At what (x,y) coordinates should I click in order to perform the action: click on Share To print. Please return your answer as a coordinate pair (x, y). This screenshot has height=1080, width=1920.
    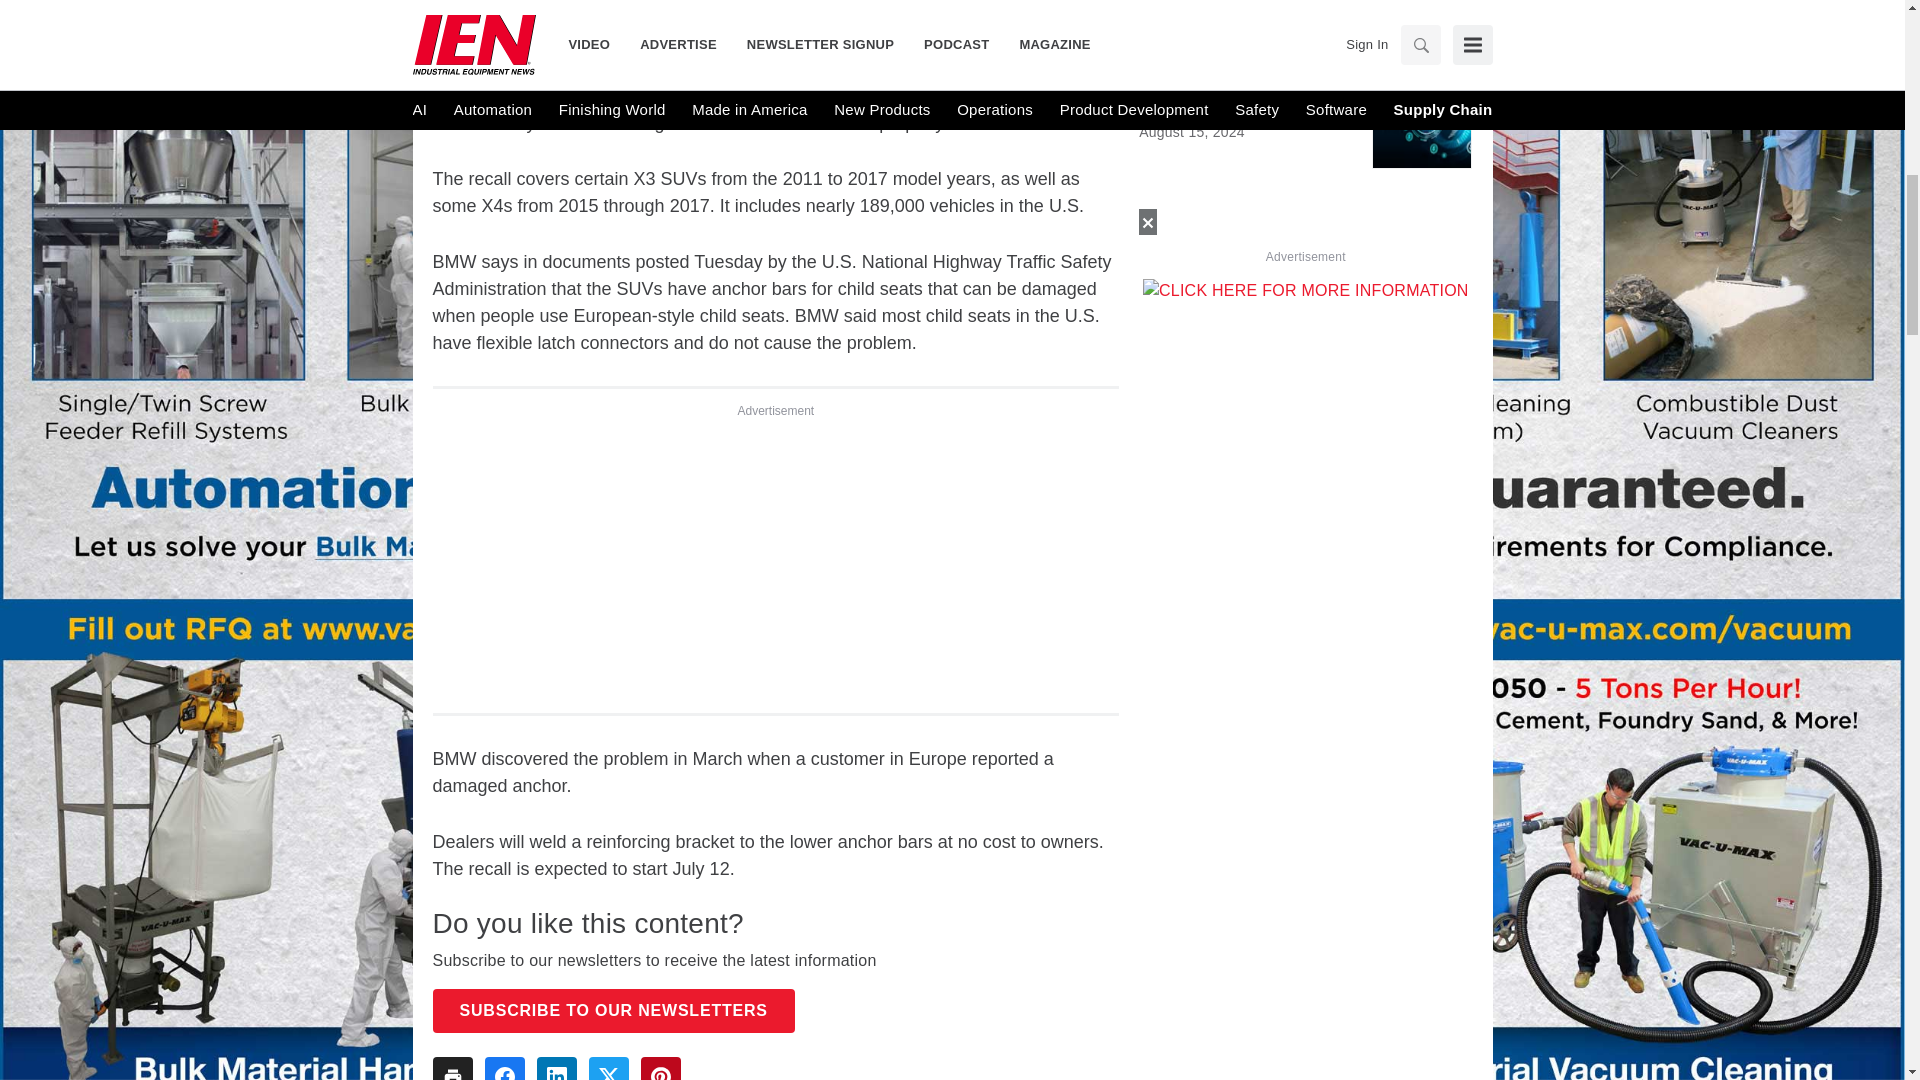
    Looking at the image, I should click on (452, 1068).